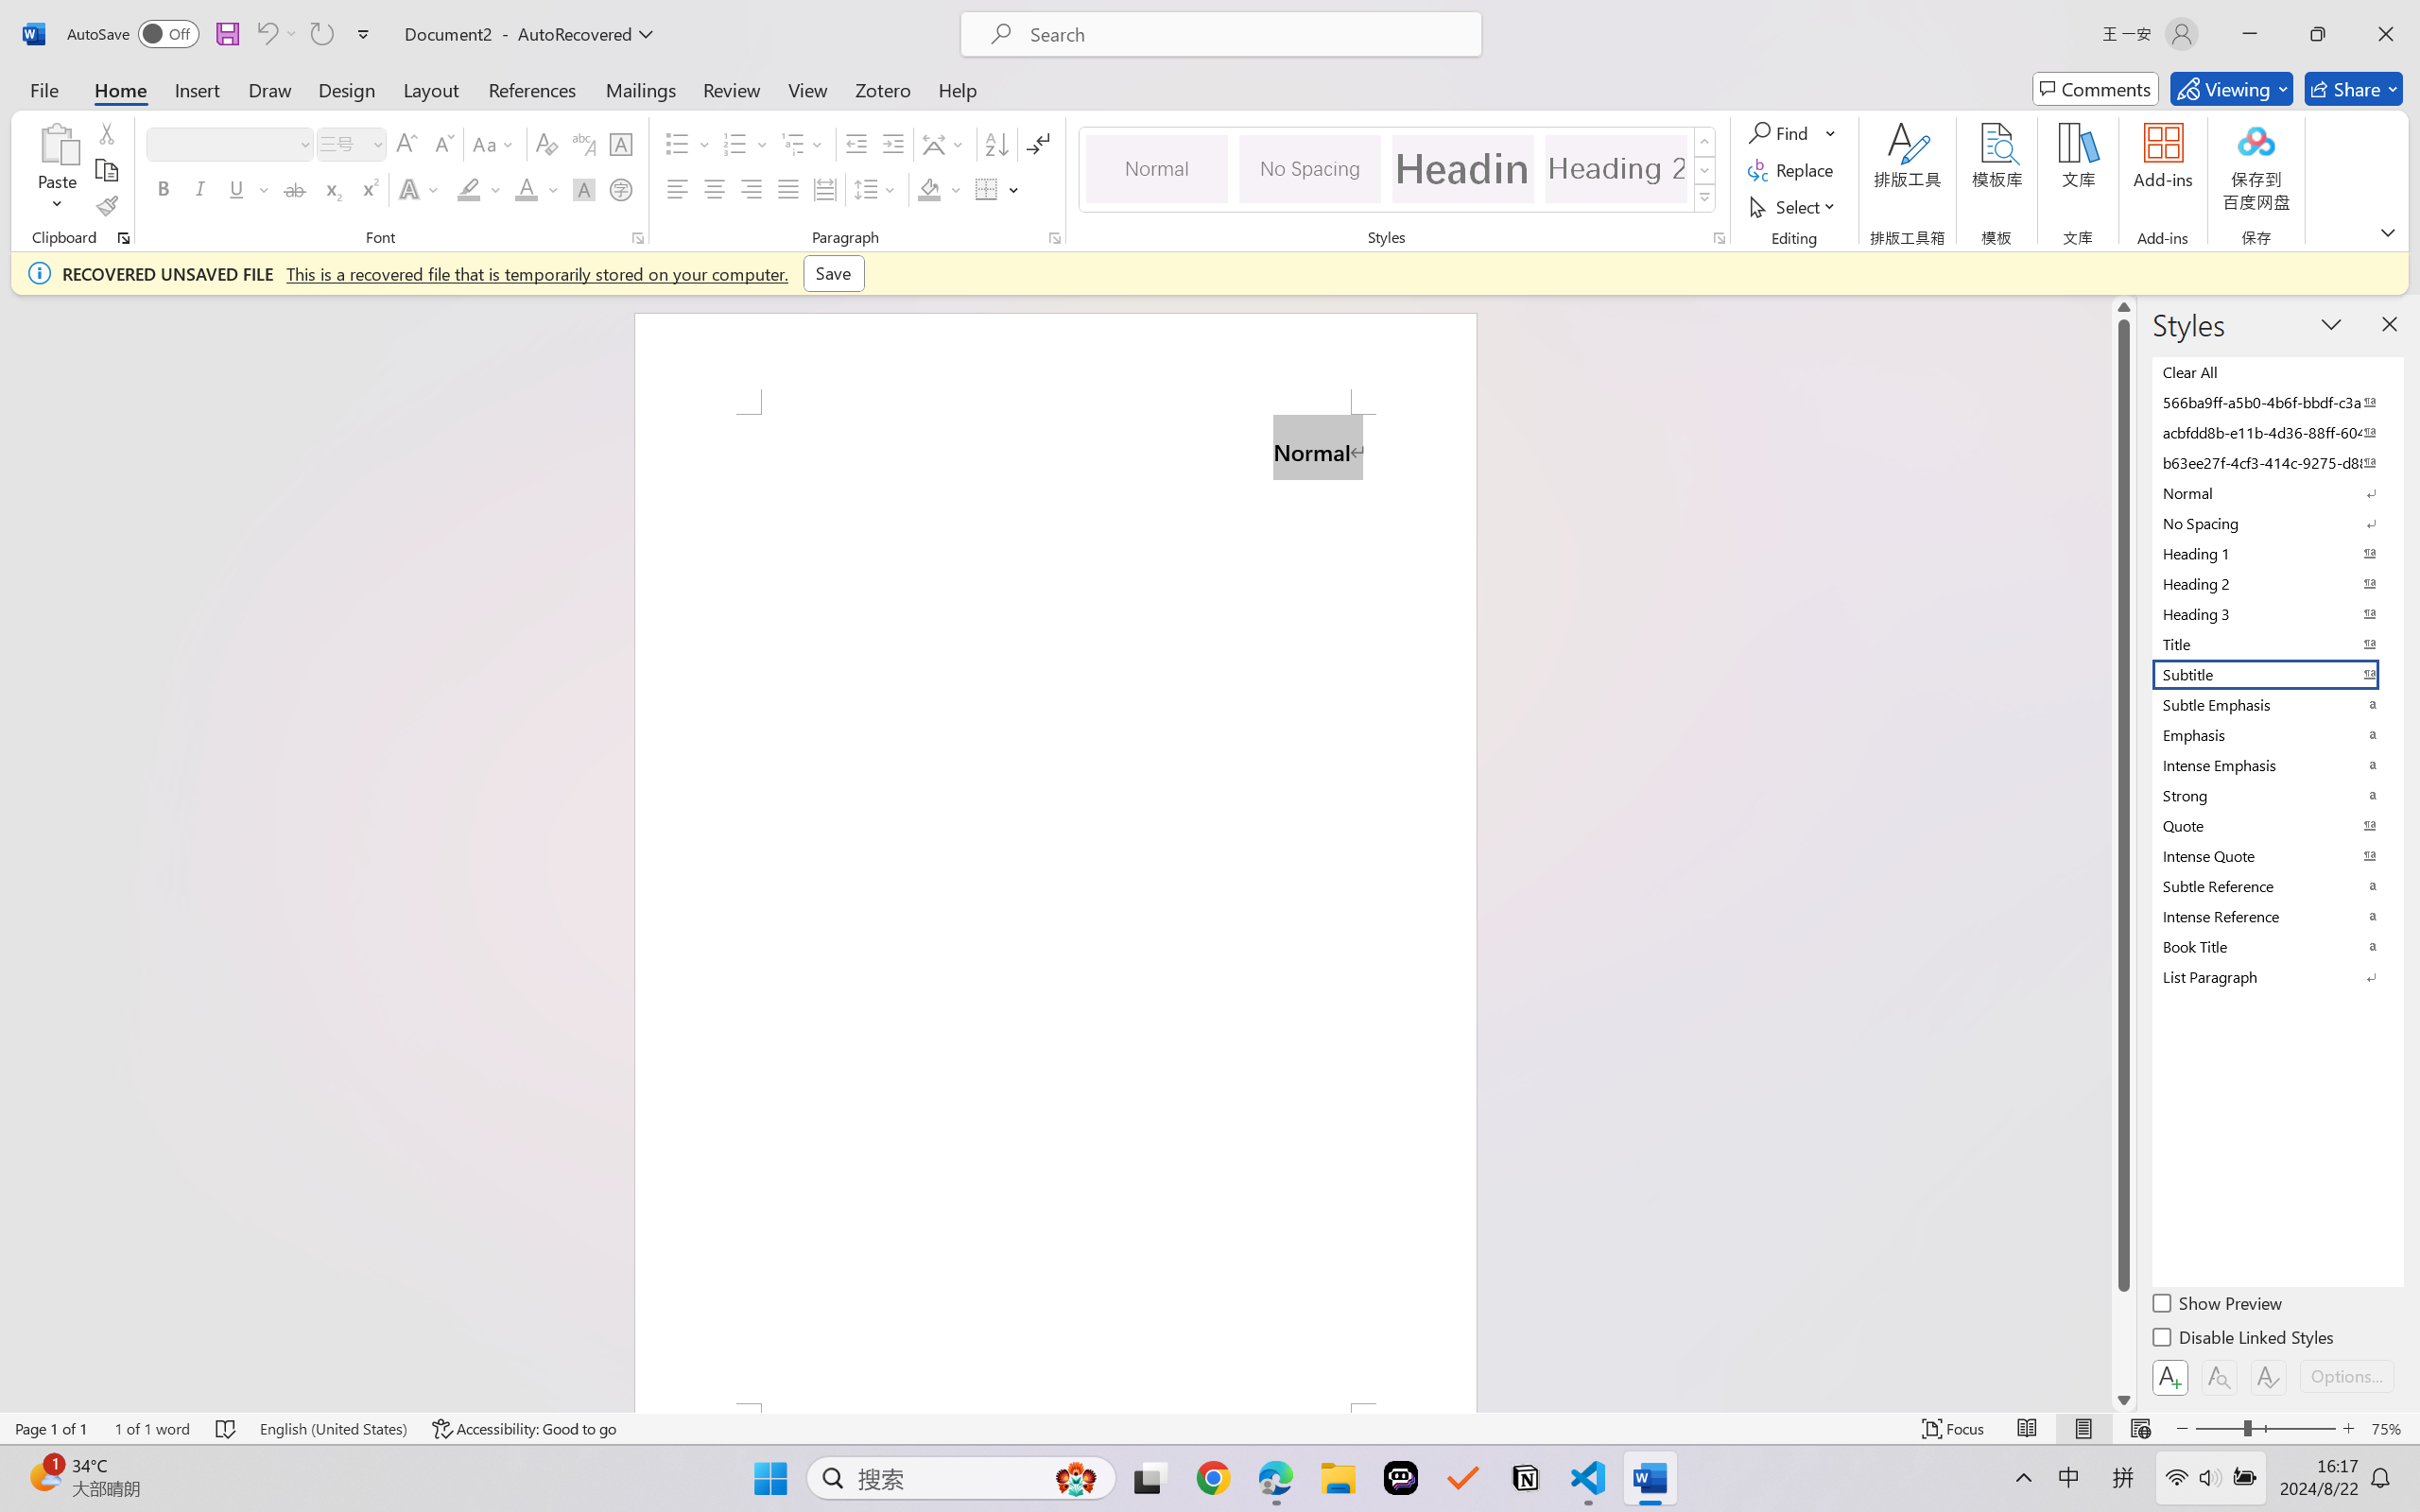  I want to click on Center, so click(714, 189).